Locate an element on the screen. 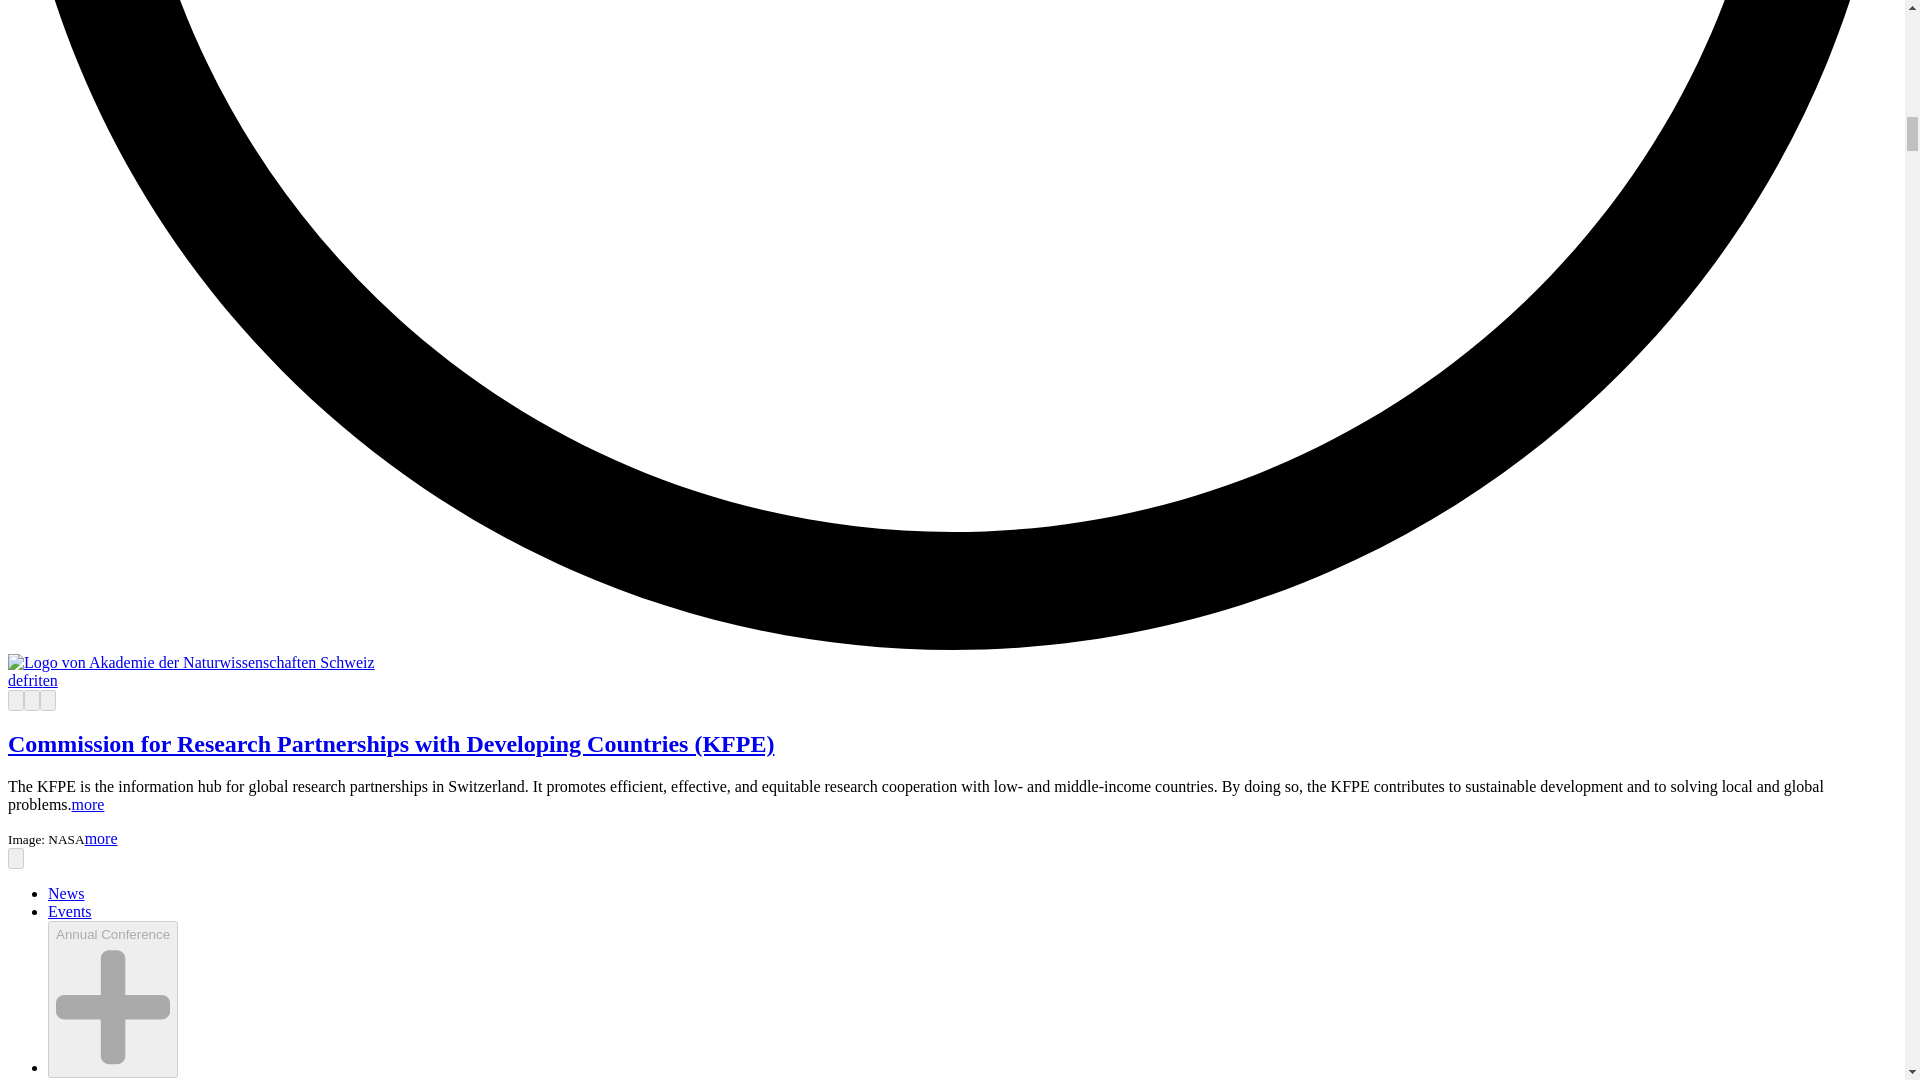 The height and width of the screenshot is (1080, 1920). more is located at coordinates (100, 838).